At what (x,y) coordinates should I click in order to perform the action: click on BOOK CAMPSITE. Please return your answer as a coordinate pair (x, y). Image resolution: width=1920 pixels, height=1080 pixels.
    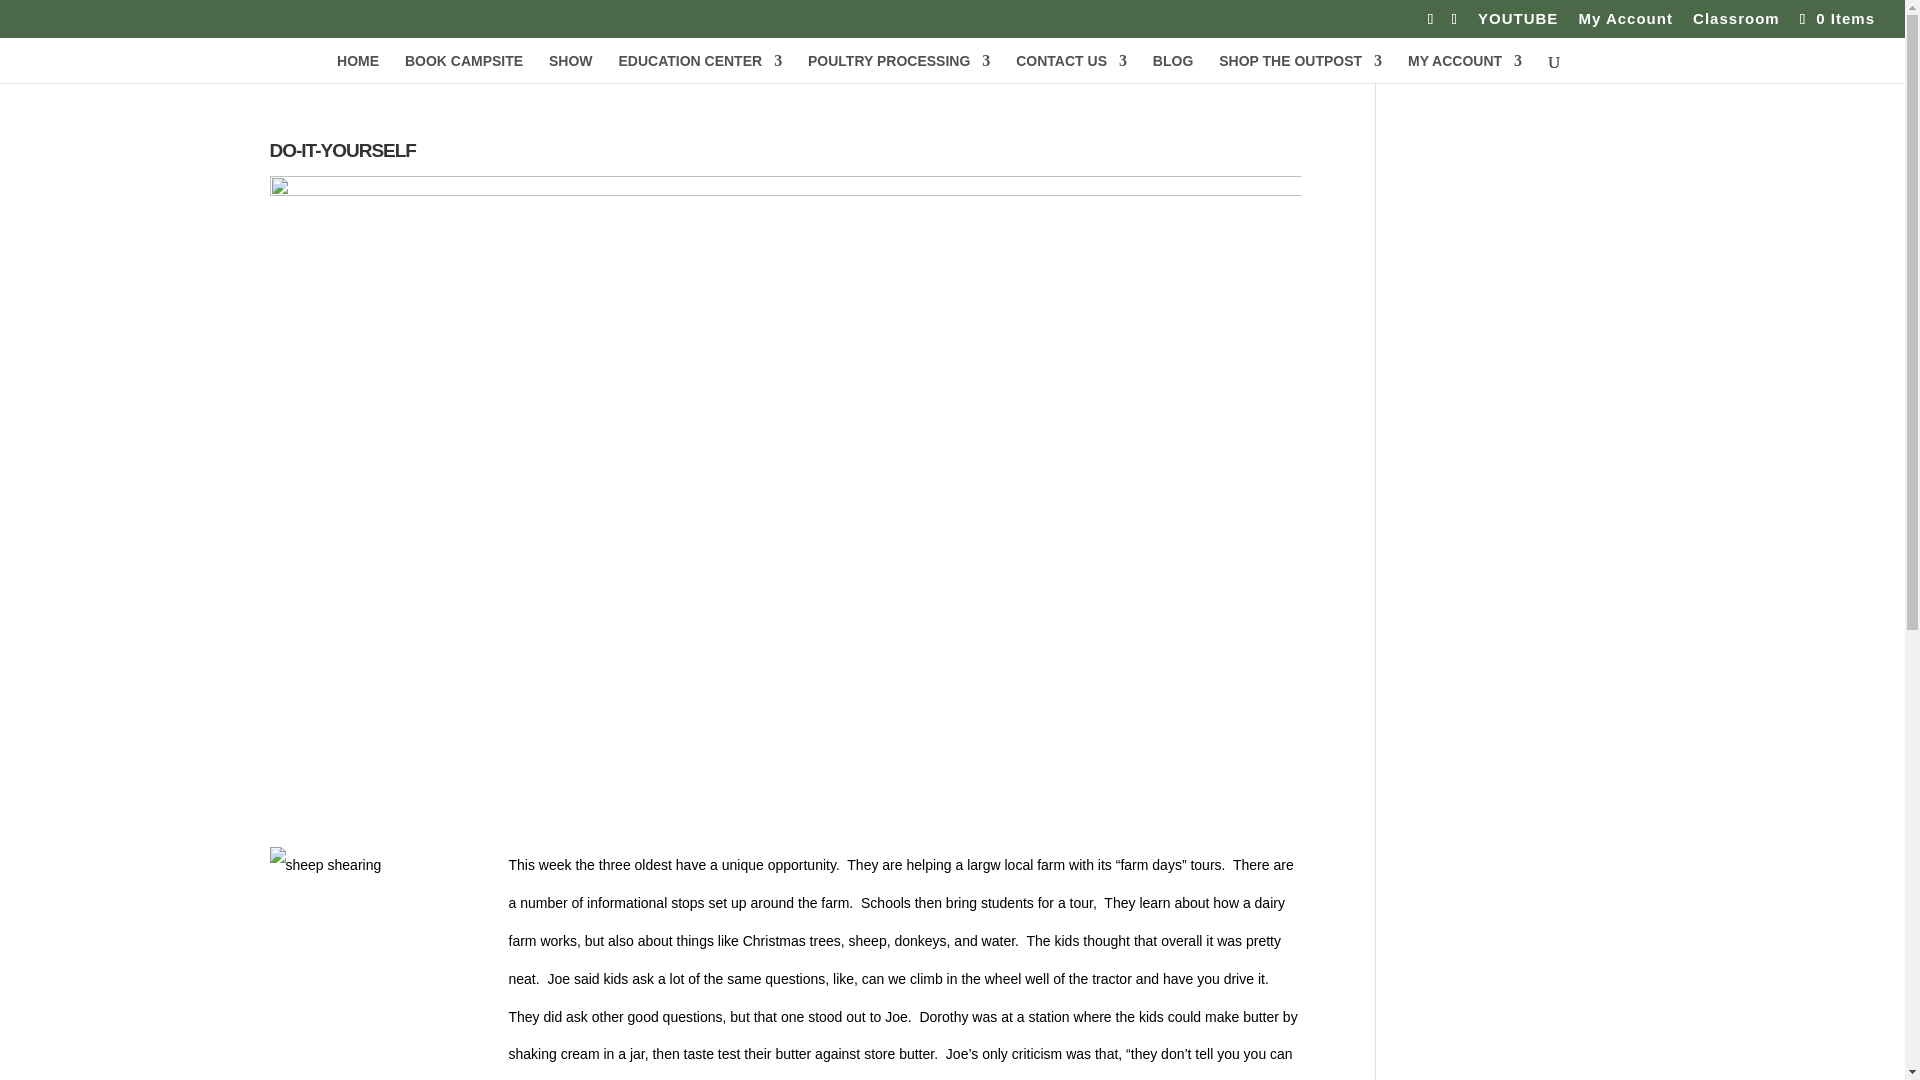
    Looking at the image, I should click on (464, 68).